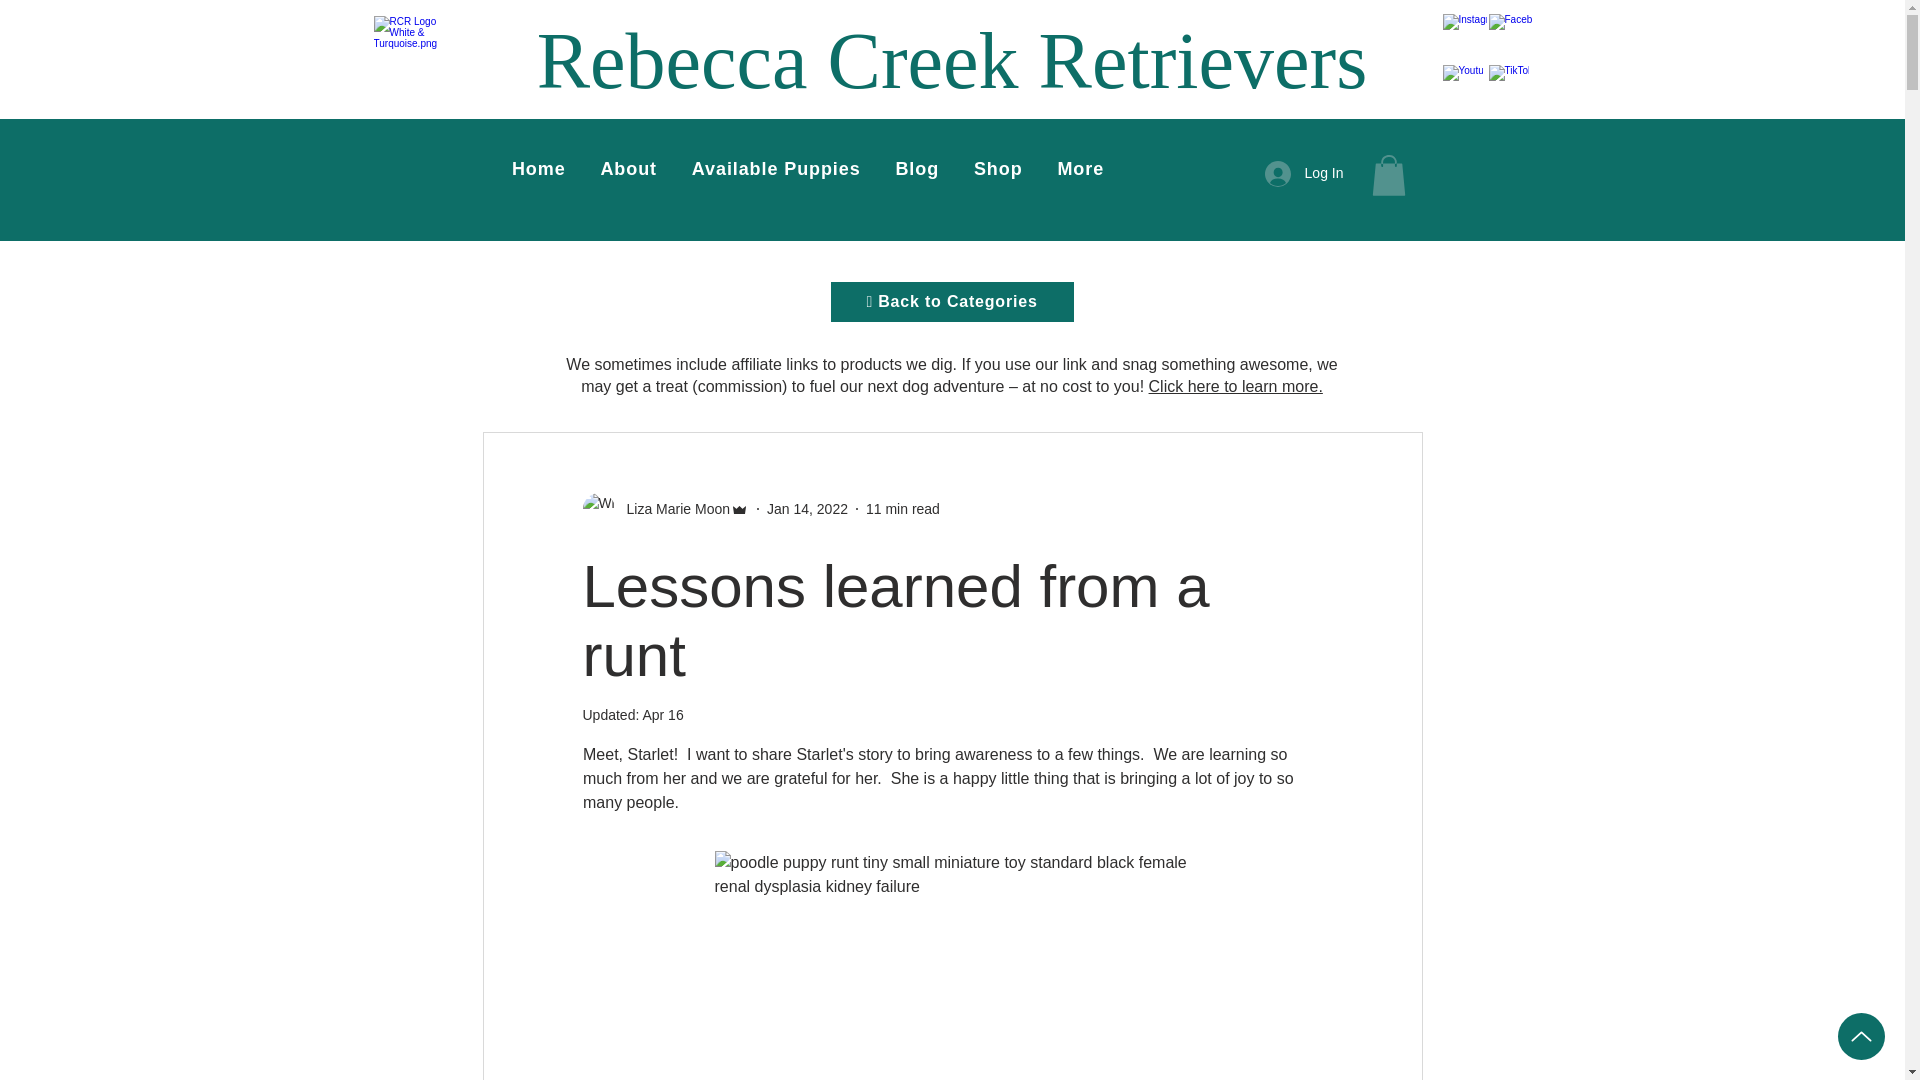 The image size is (1920, 1080). Describe the element at coordinates (1235, 386) in the screenshot. I see `Click here to learn more.` at that location.